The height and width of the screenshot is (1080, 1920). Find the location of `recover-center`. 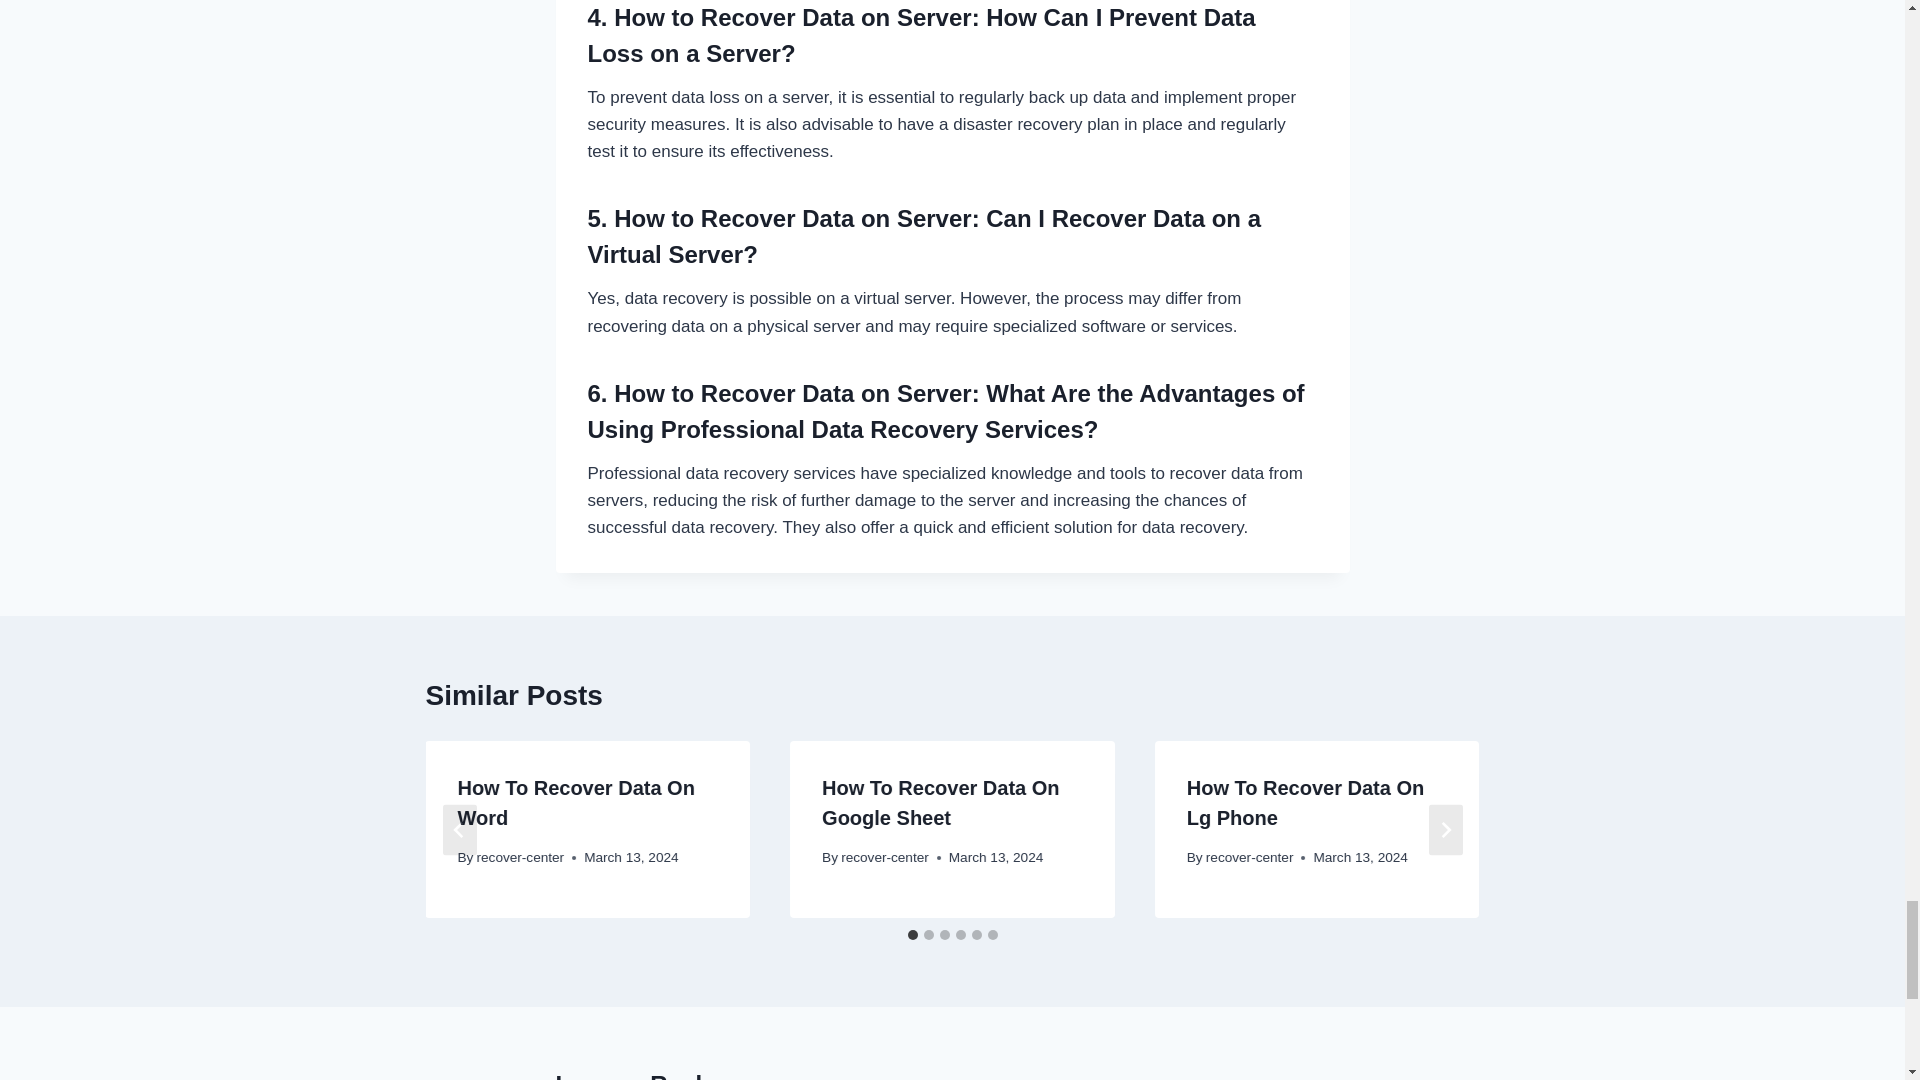

recover-center is located at coordinates (520, 857).